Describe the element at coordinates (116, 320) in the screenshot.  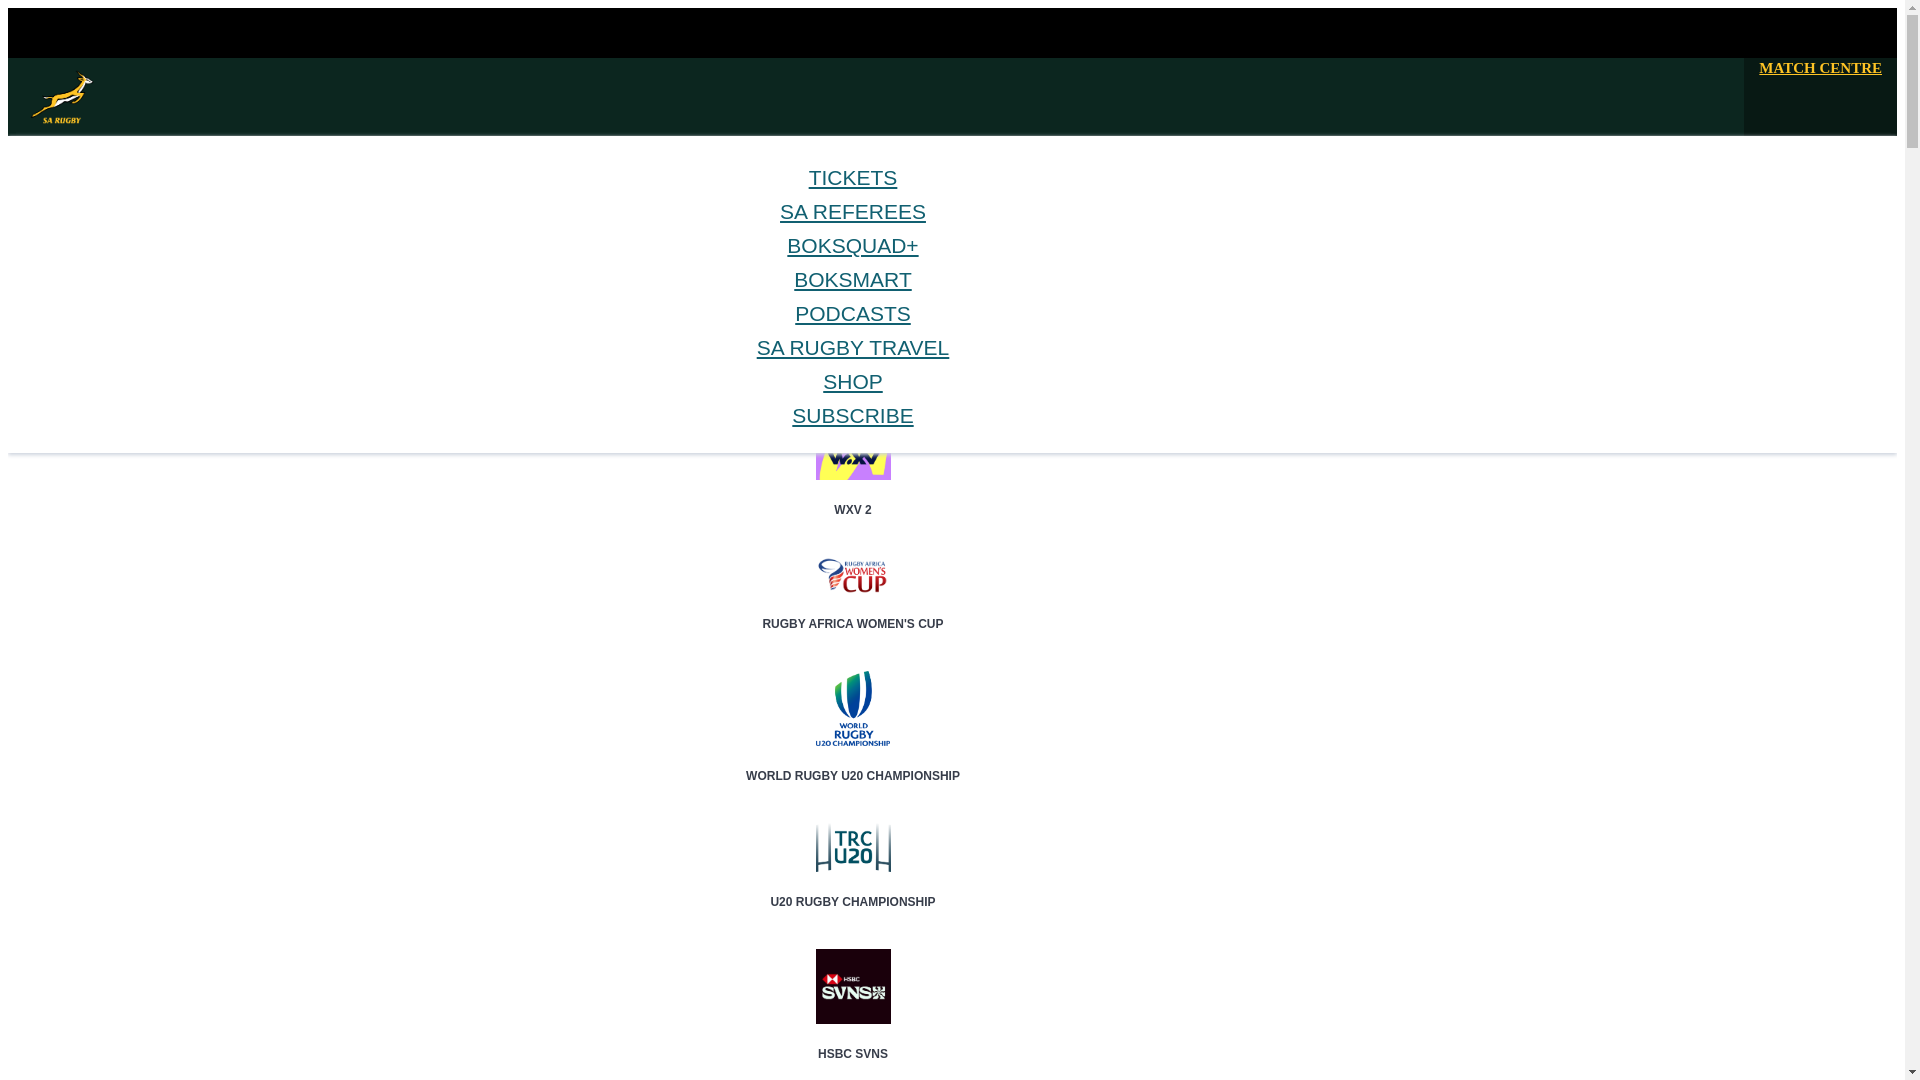
I see `BOKSMART` at that location.